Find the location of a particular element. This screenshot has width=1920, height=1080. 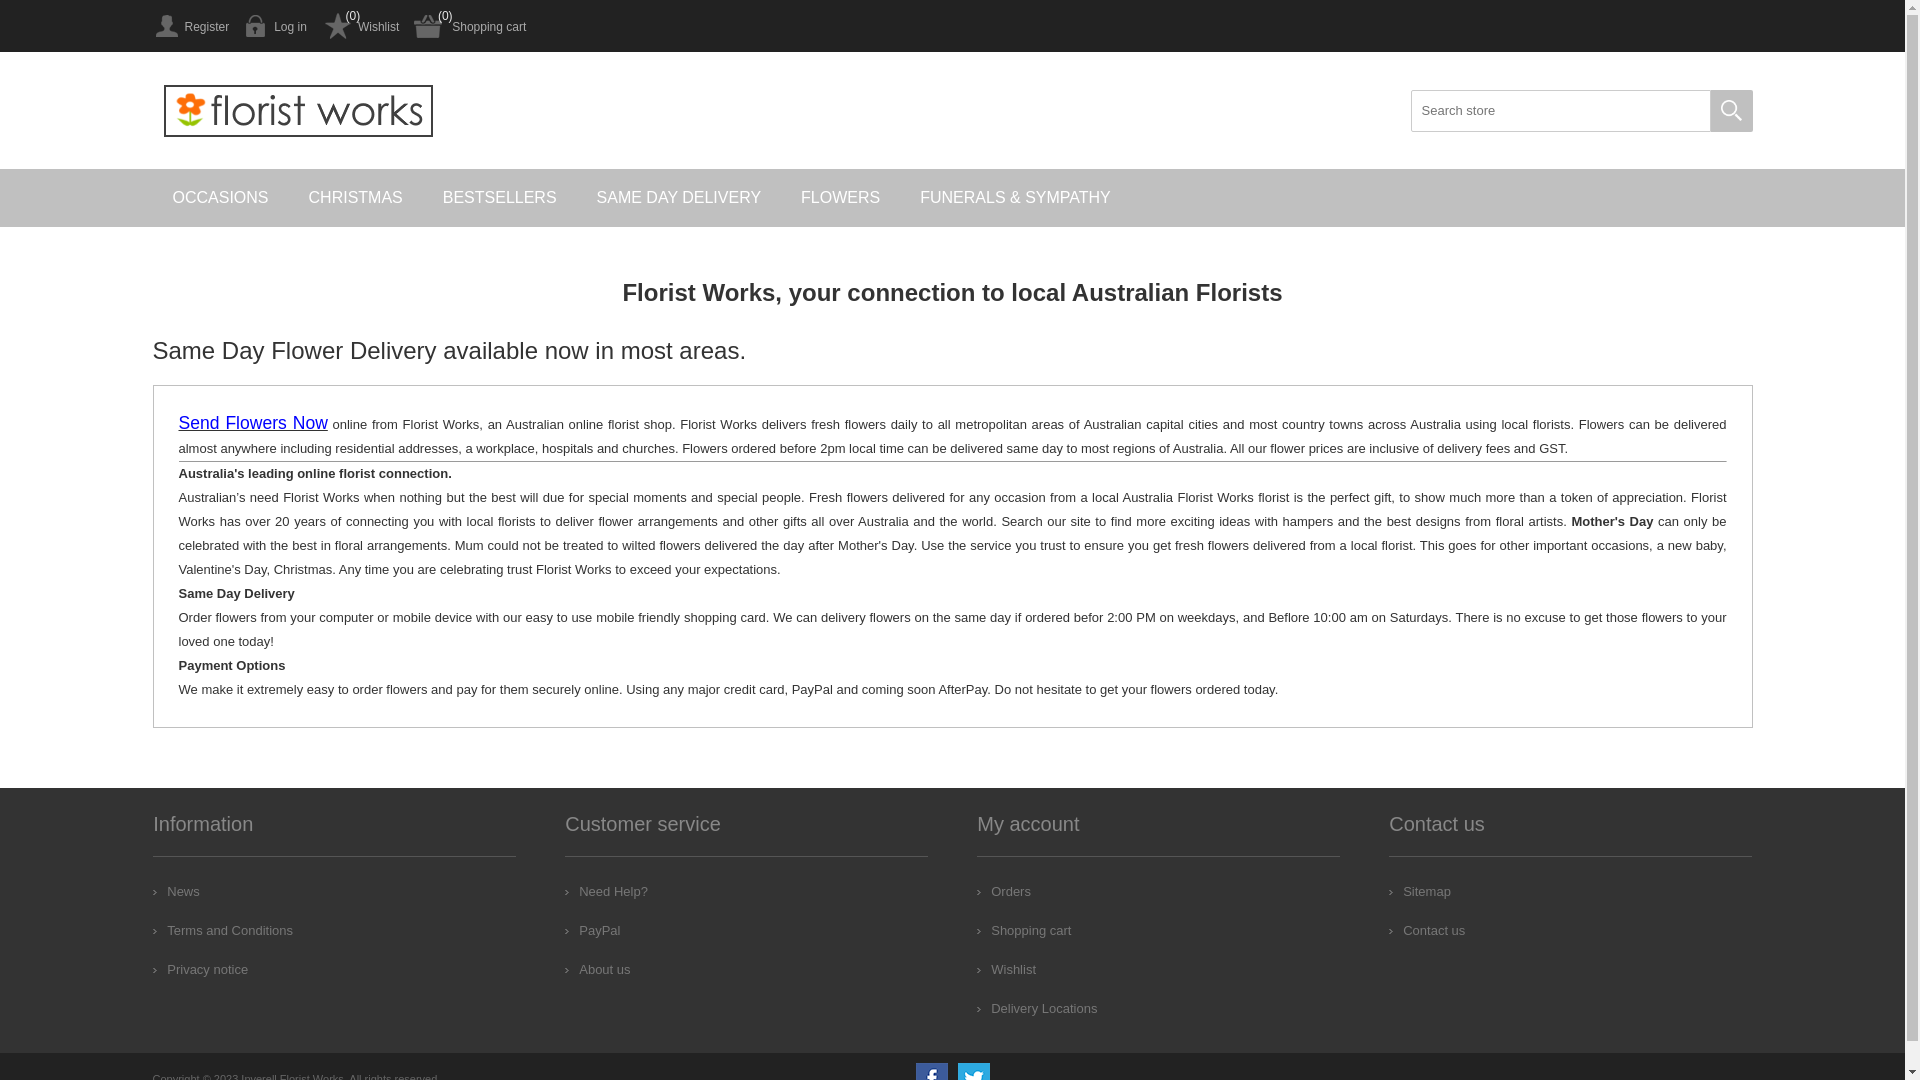

Delivery Locations is located at coordinates (1037, 1008).